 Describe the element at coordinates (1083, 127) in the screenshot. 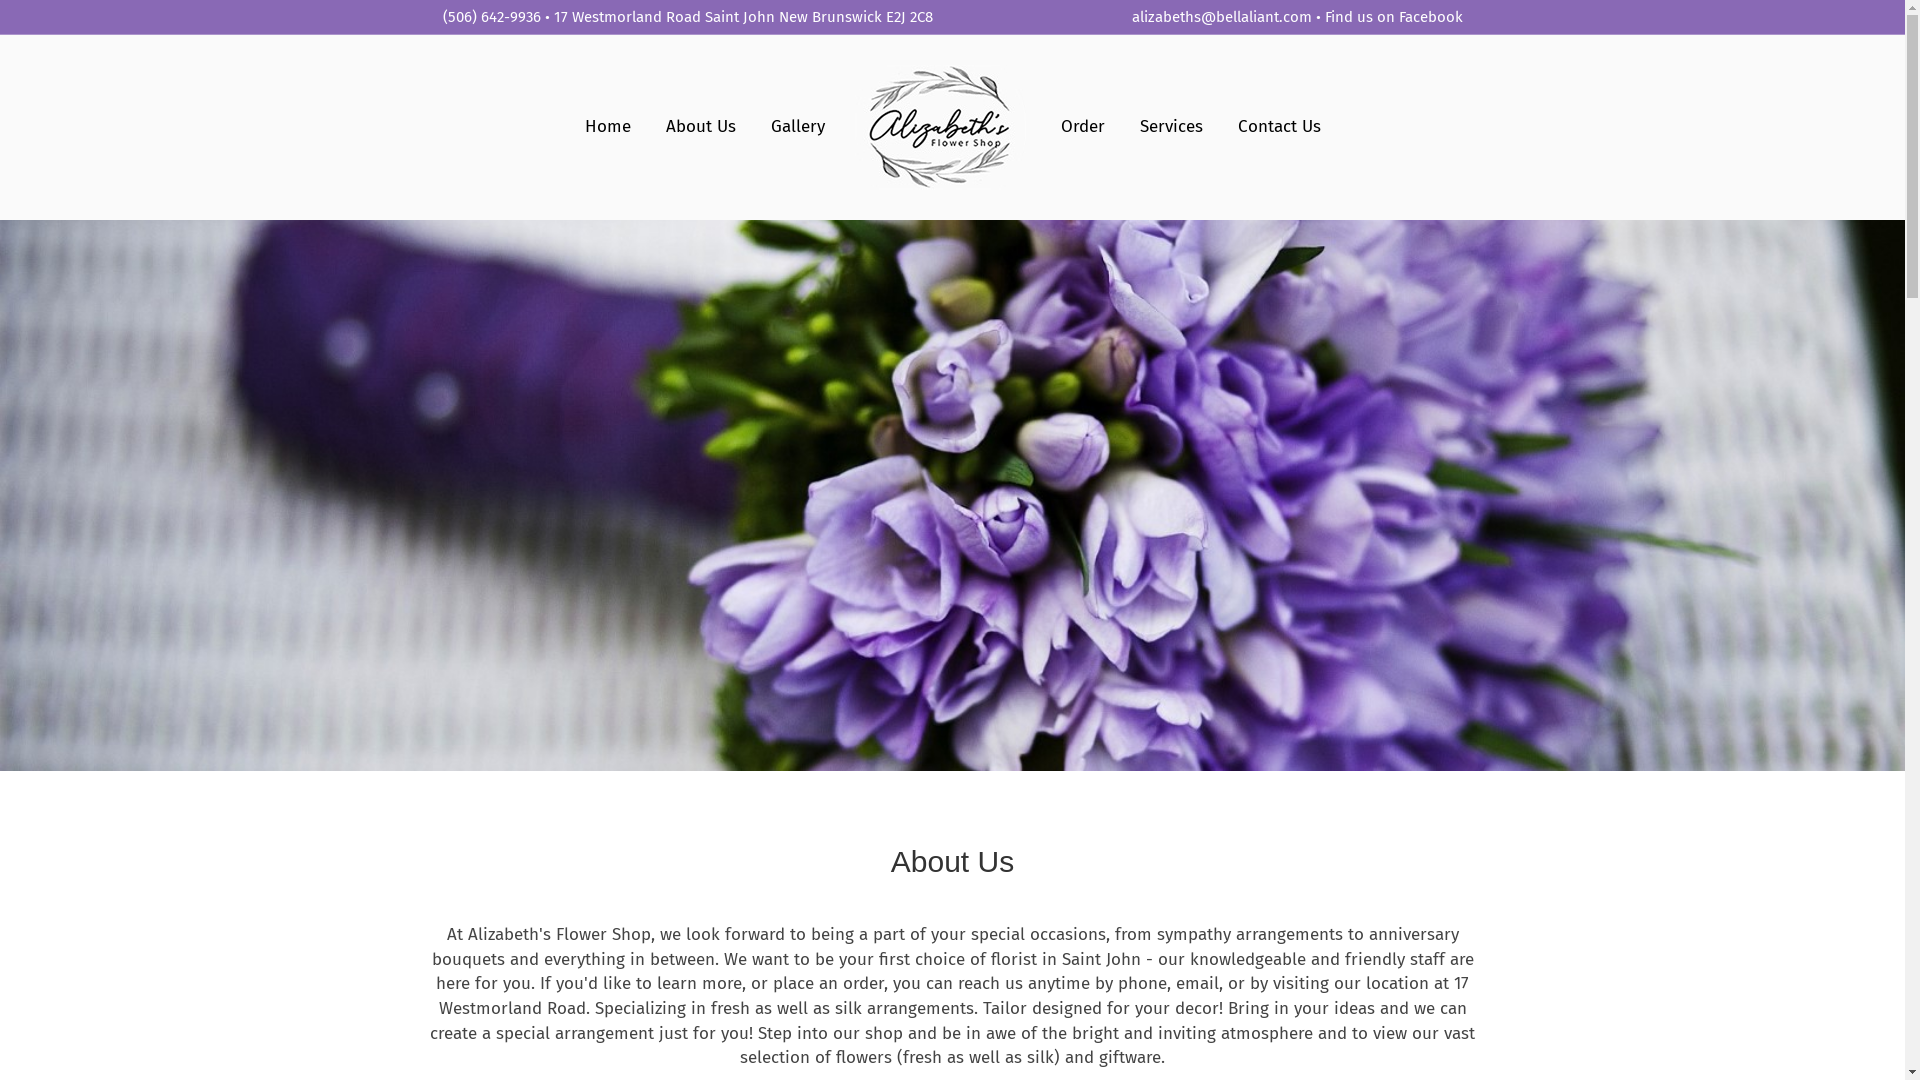

I see `Order` at that location.